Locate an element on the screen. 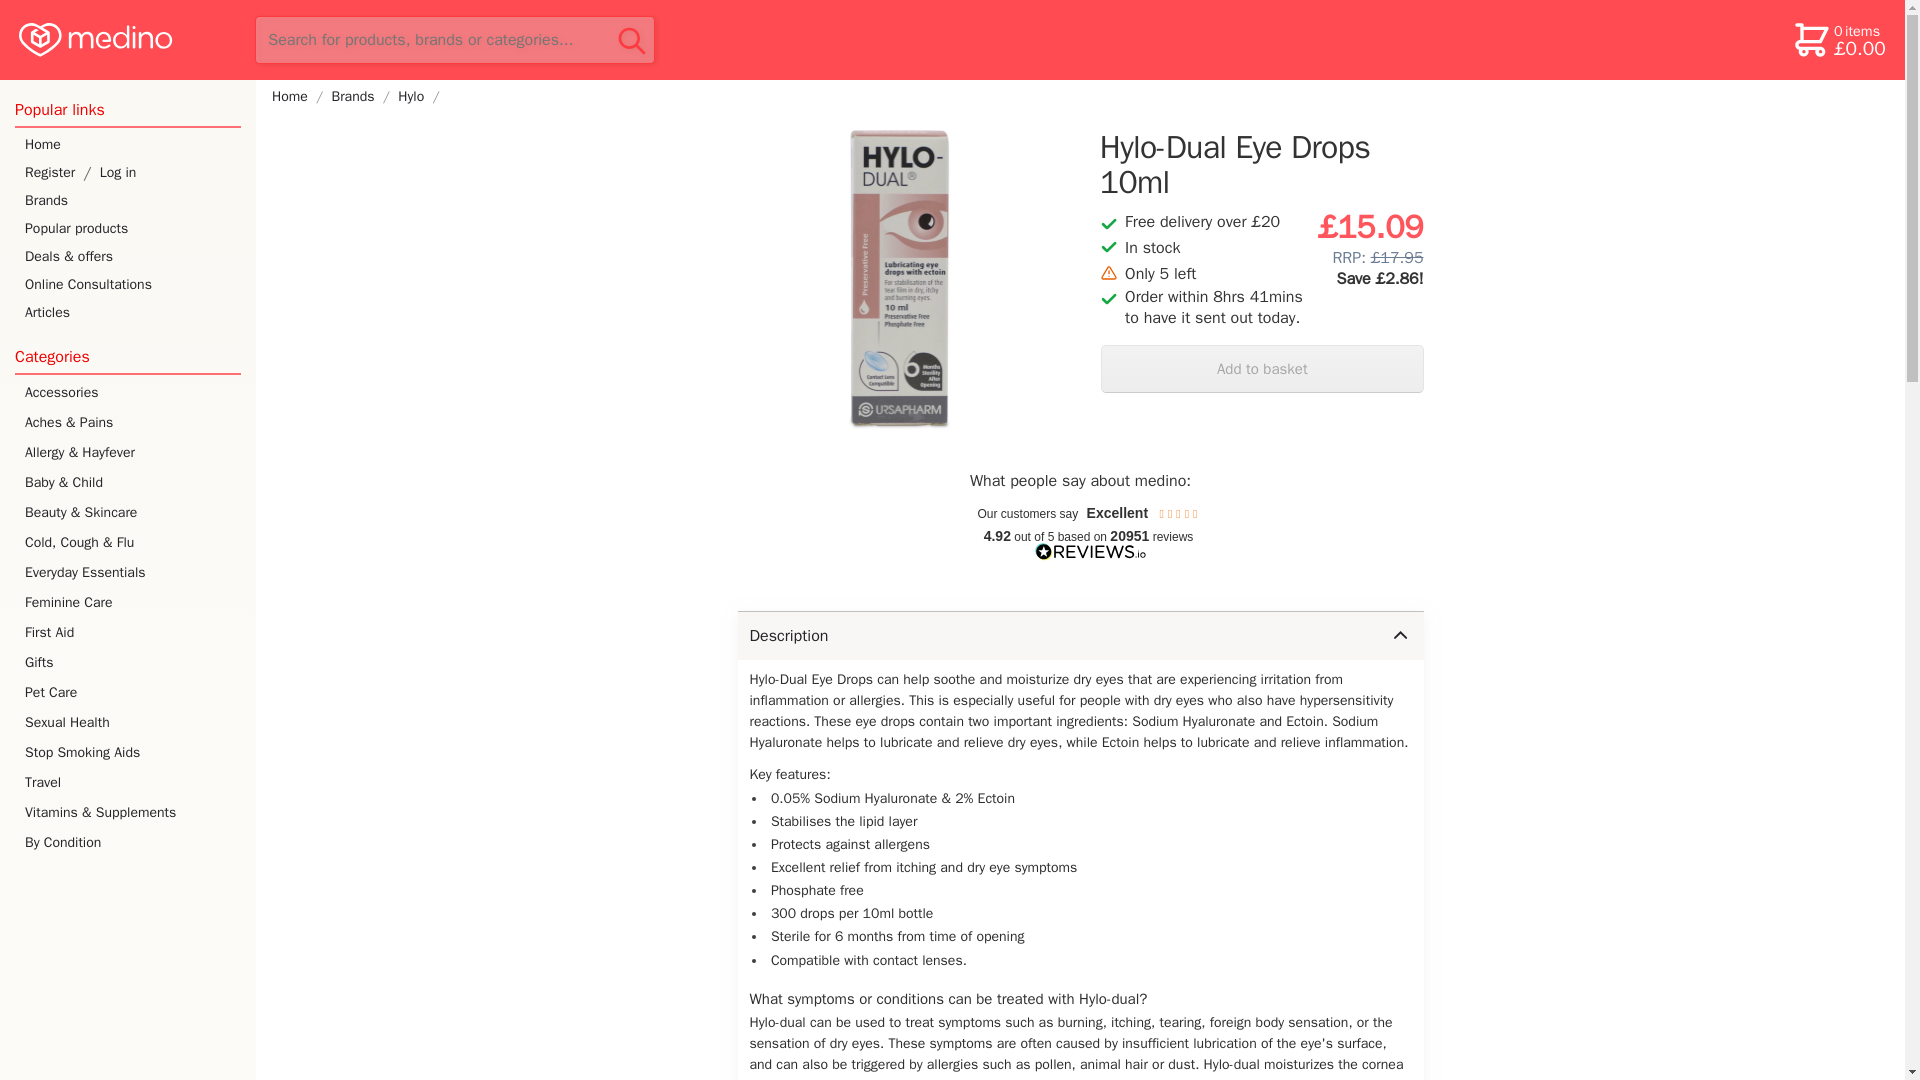 The image size is (1920, 1080). Brands is located at coordinates (128, 200).